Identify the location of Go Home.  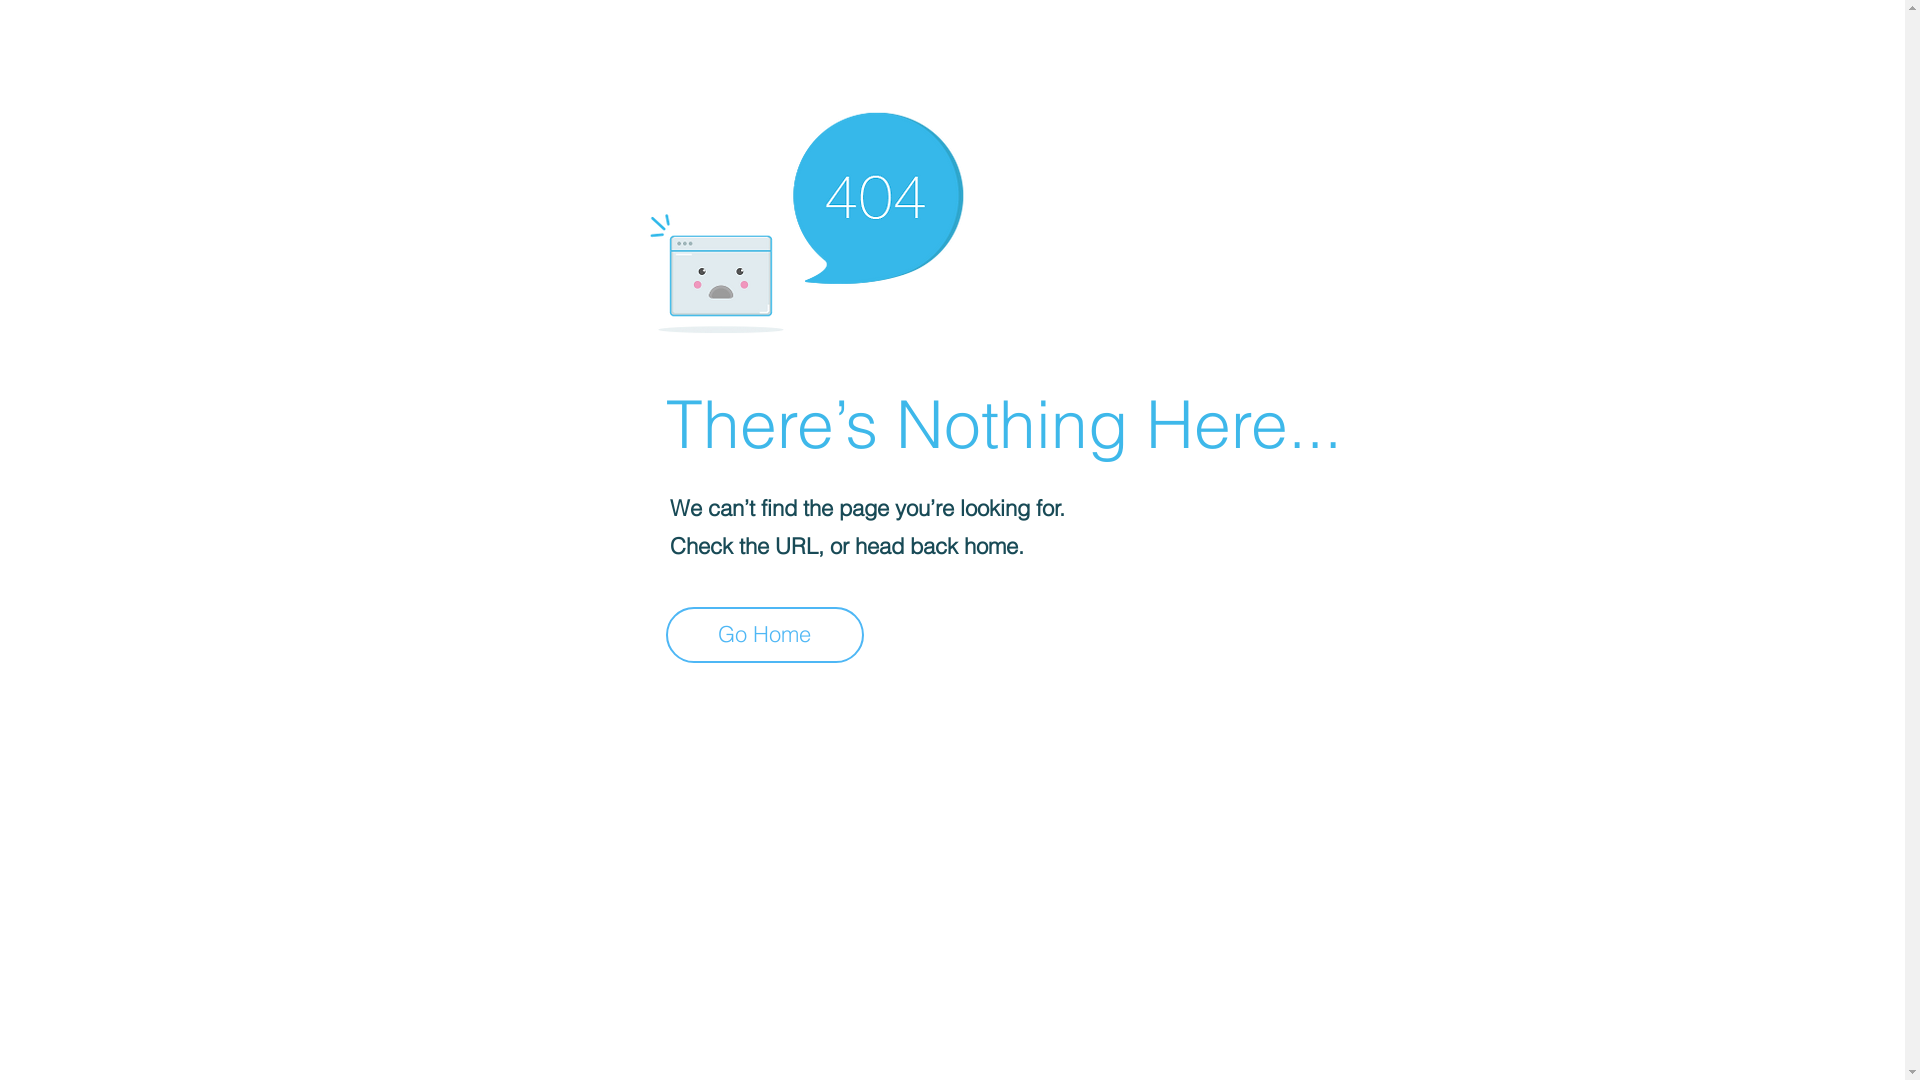
(765, 635).